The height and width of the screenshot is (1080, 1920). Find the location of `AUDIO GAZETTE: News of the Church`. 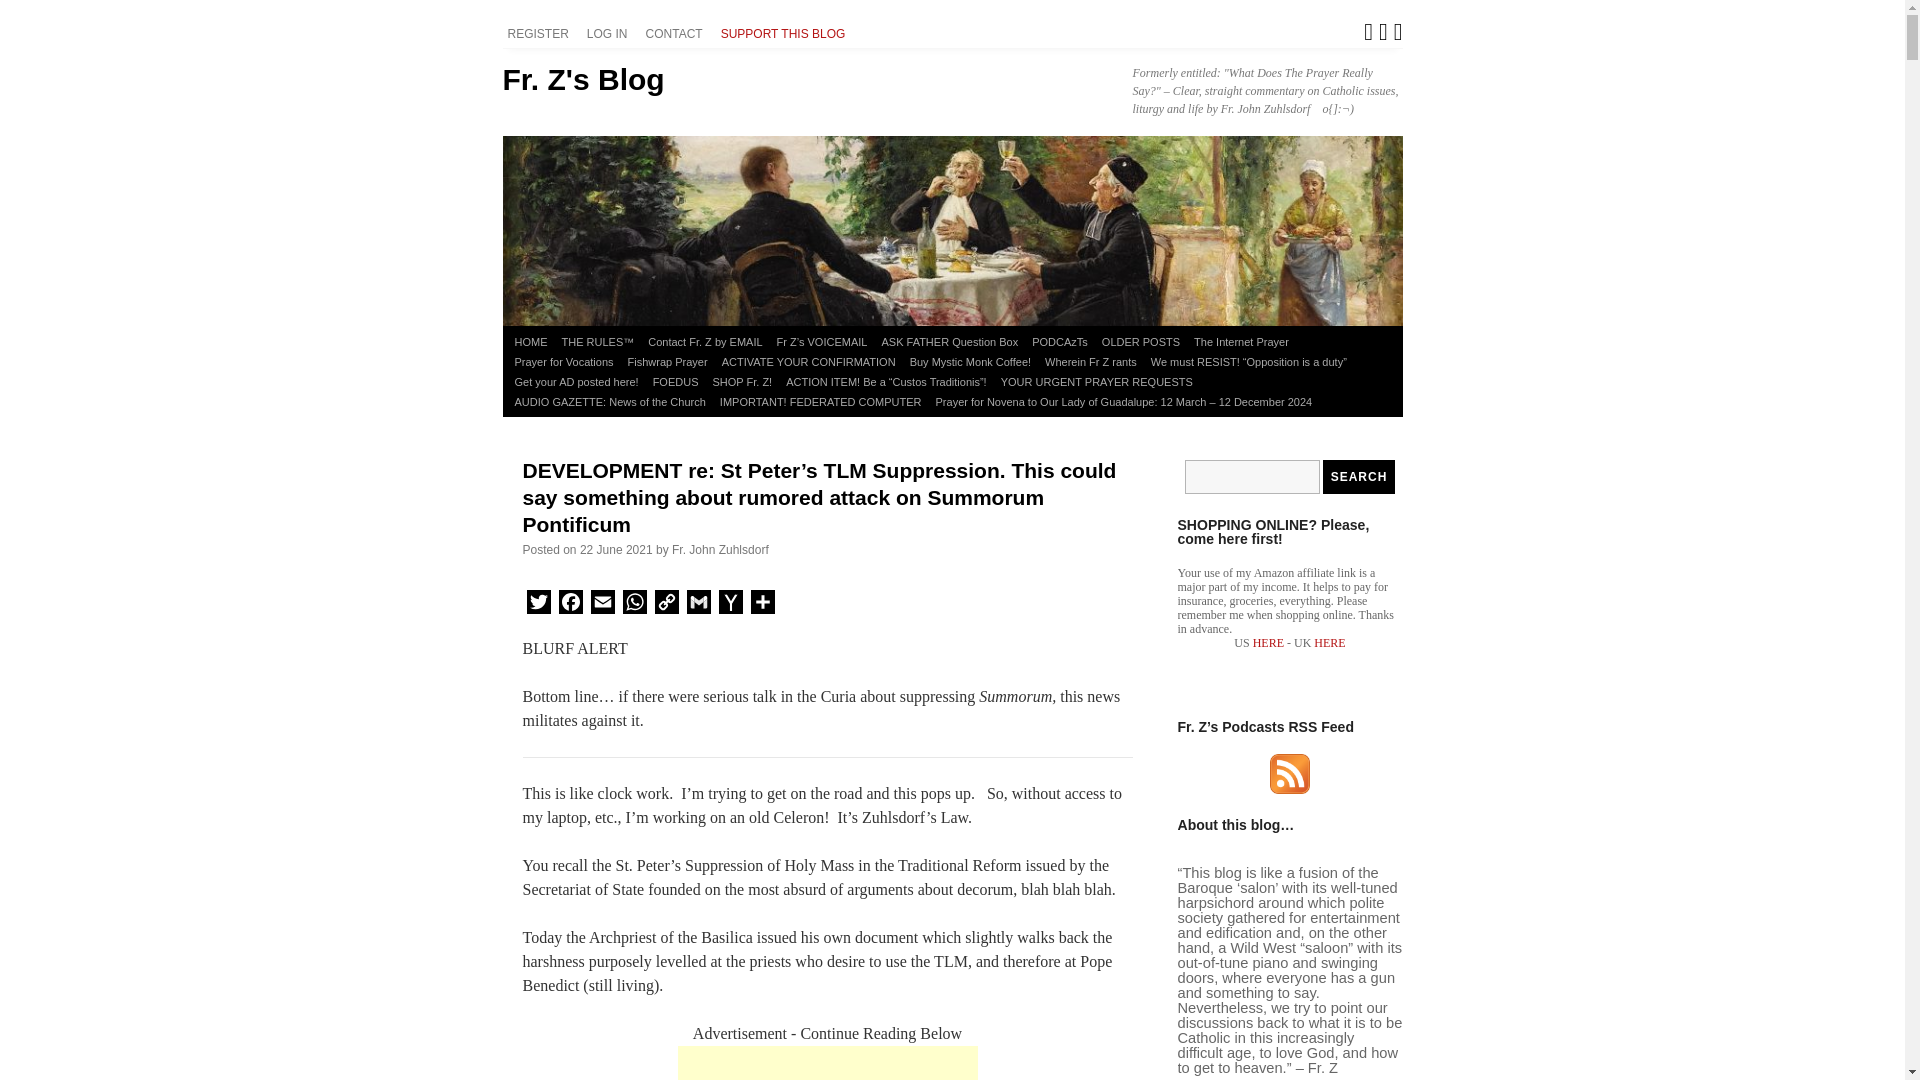

AUDIO GAZETTE: News of the Church is located at coordinates (610, 402).